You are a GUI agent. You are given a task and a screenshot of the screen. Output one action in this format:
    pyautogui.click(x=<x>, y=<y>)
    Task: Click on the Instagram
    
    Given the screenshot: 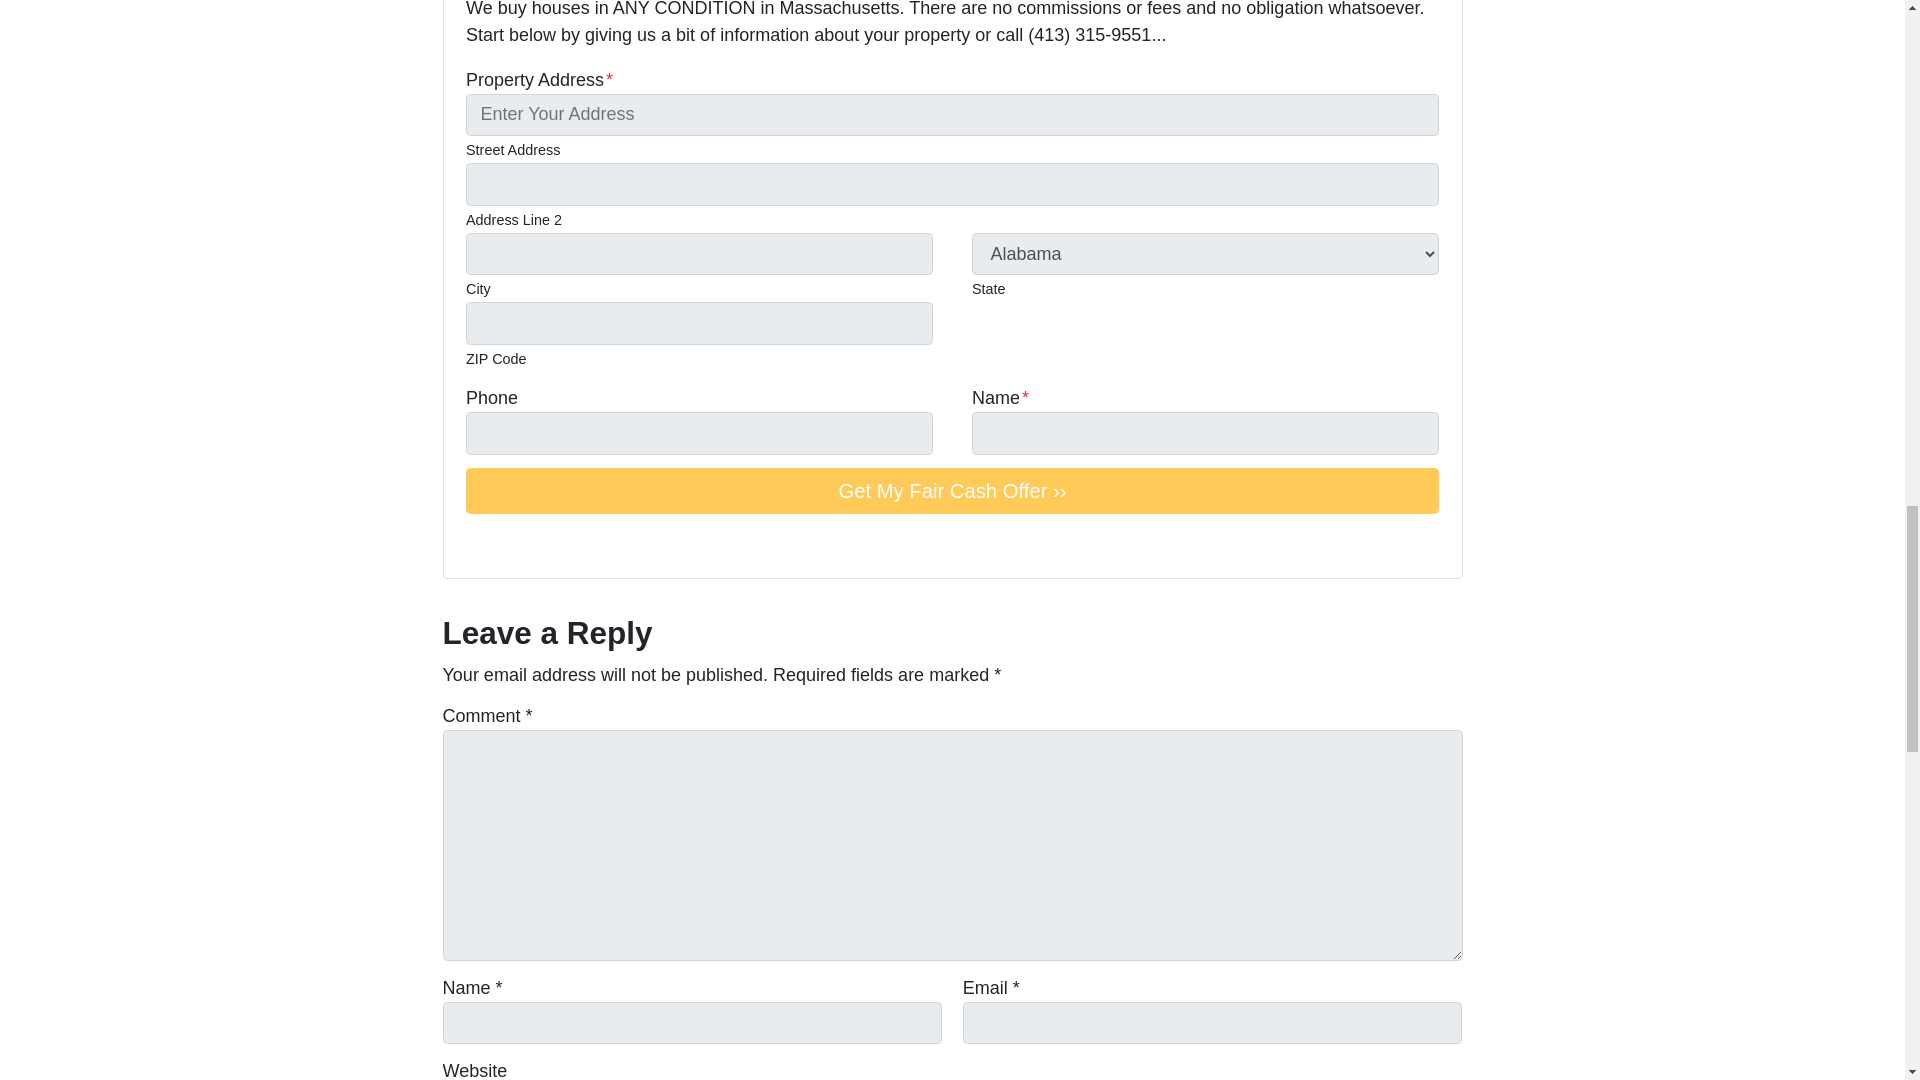 What is the action you would take?
    pyautogui.click(x=562, y=544)
    